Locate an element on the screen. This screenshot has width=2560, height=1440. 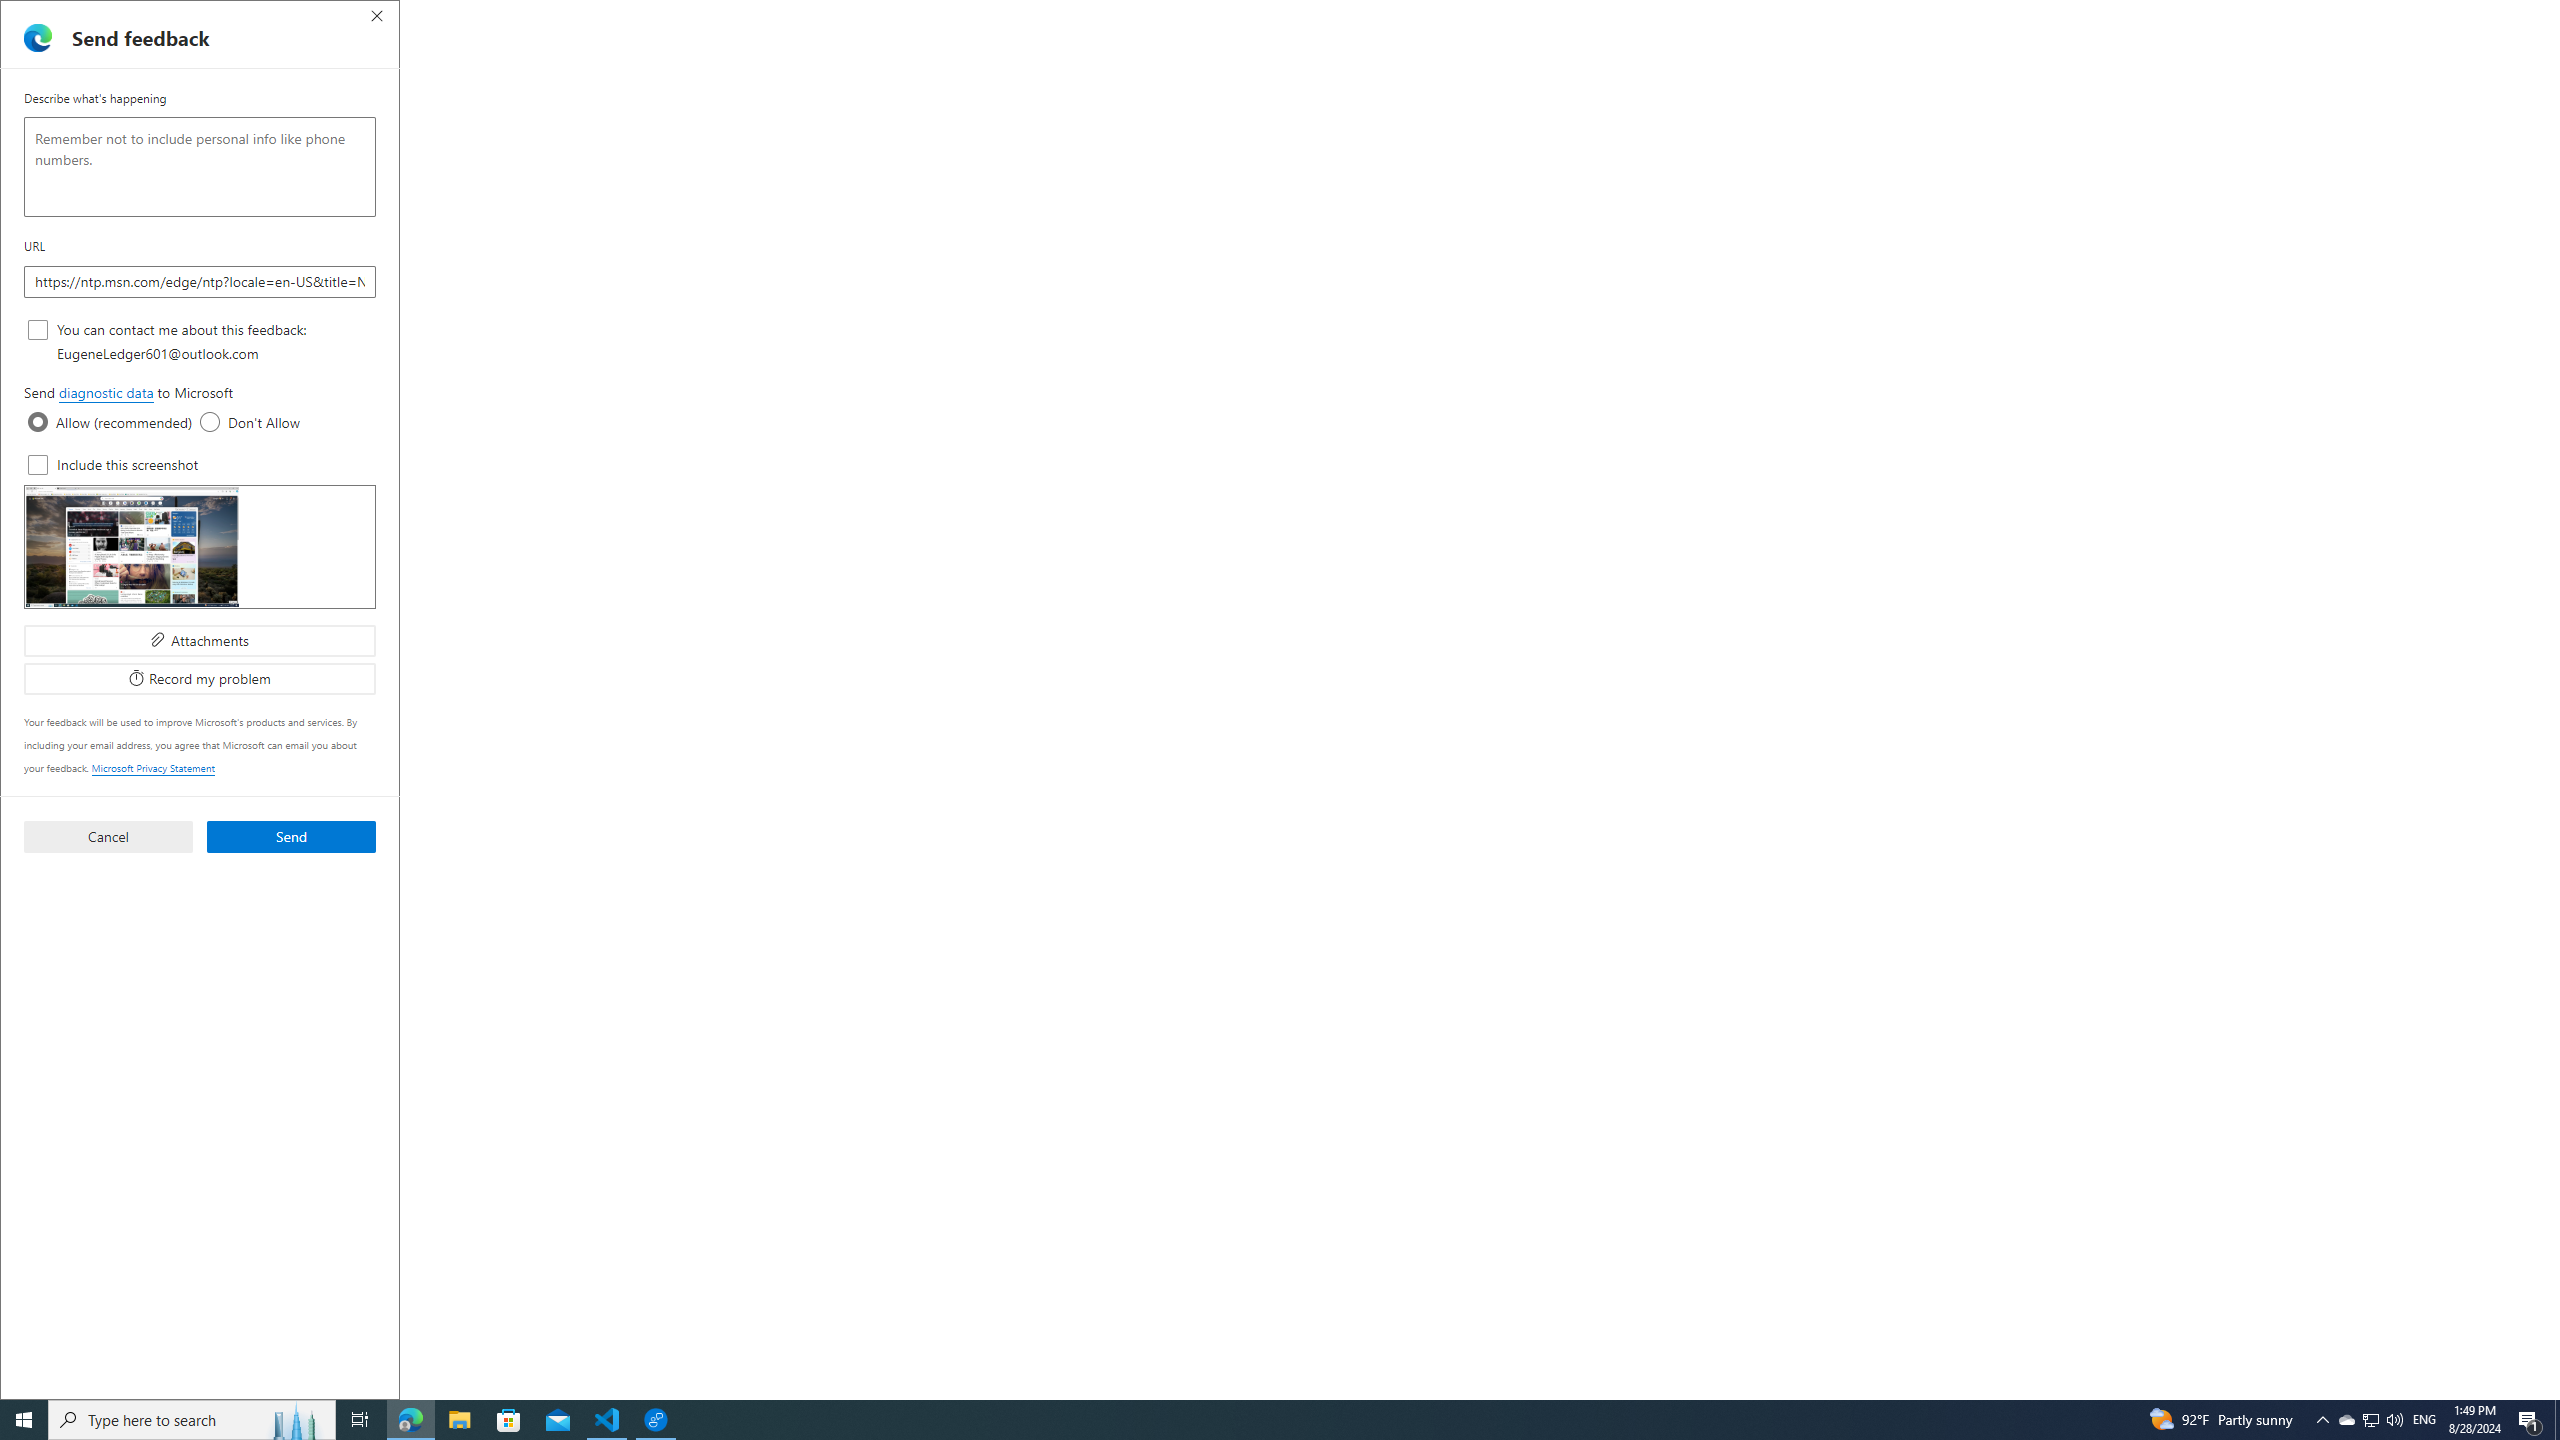
Productivity and communications products is located at coordinates (628, 1096).